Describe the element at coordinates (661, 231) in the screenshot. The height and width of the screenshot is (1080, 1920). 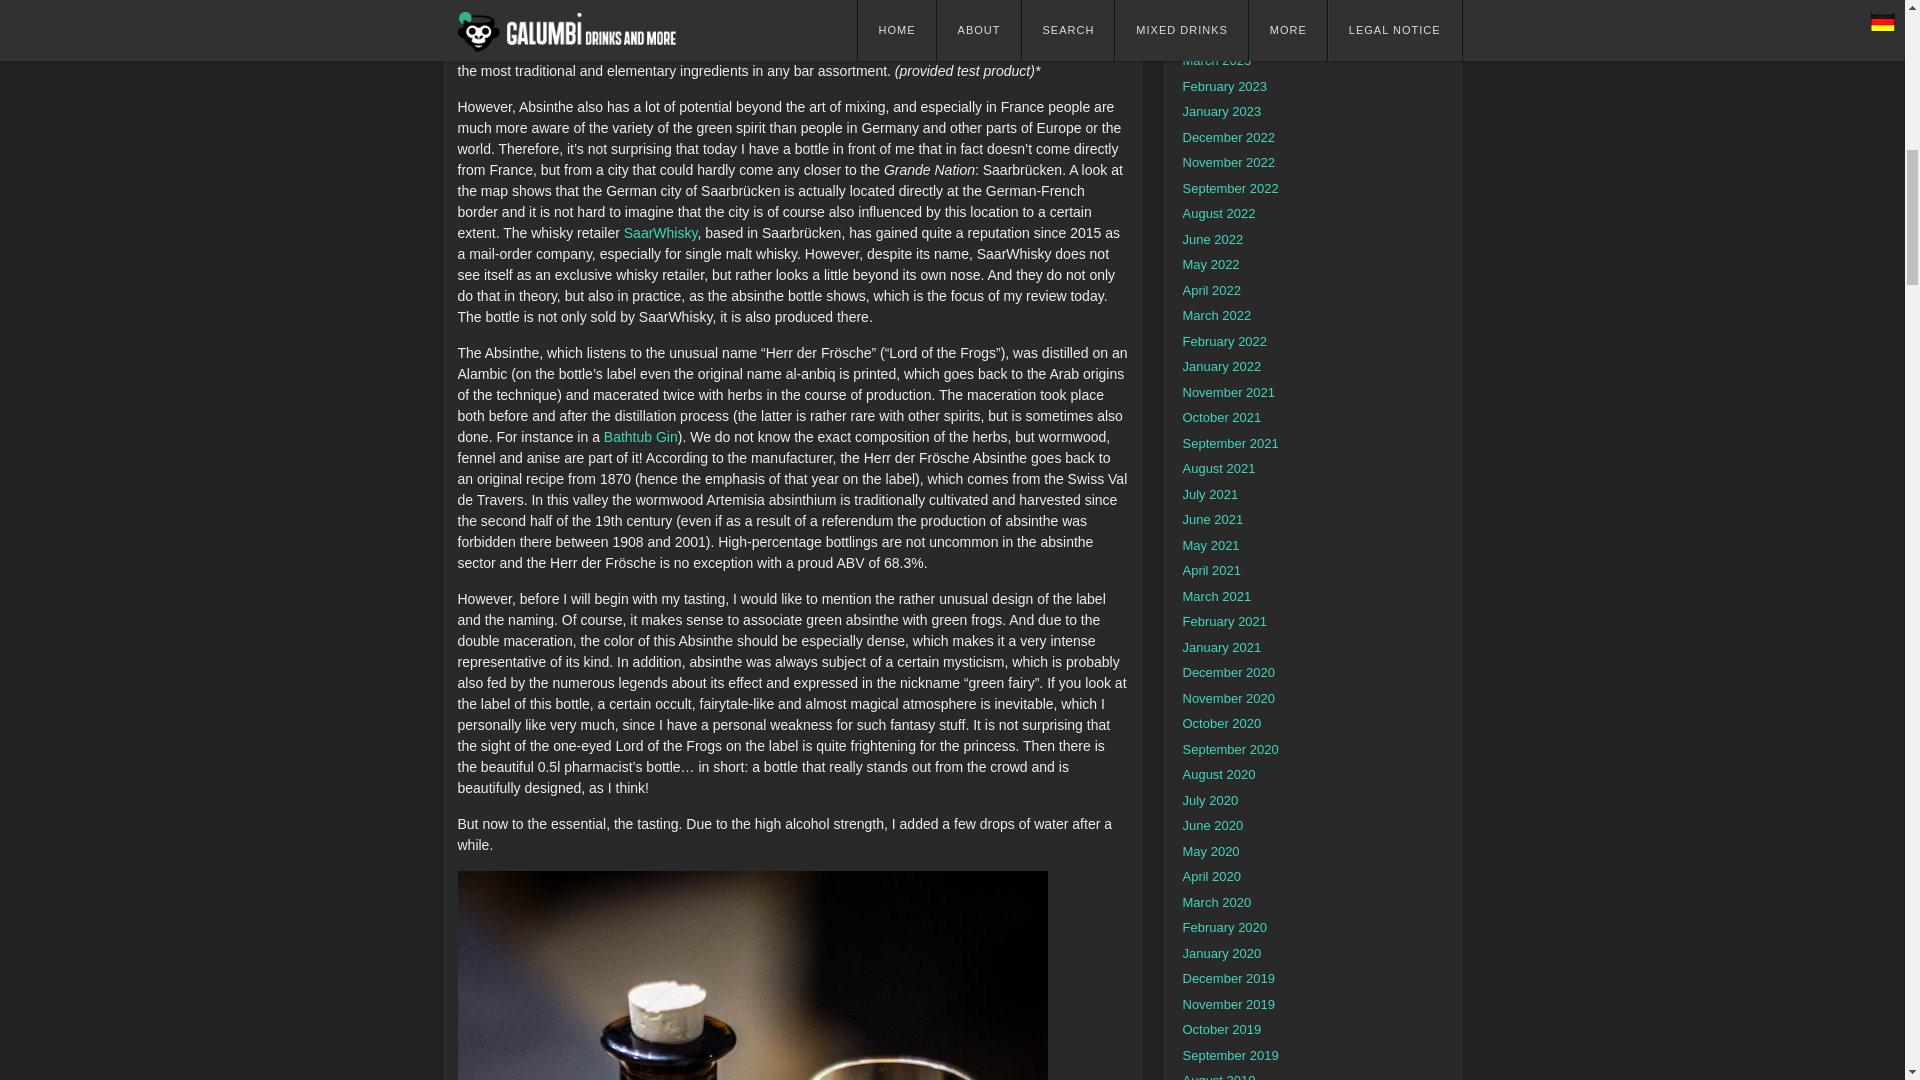
I see `SaarWhisky` at that location.